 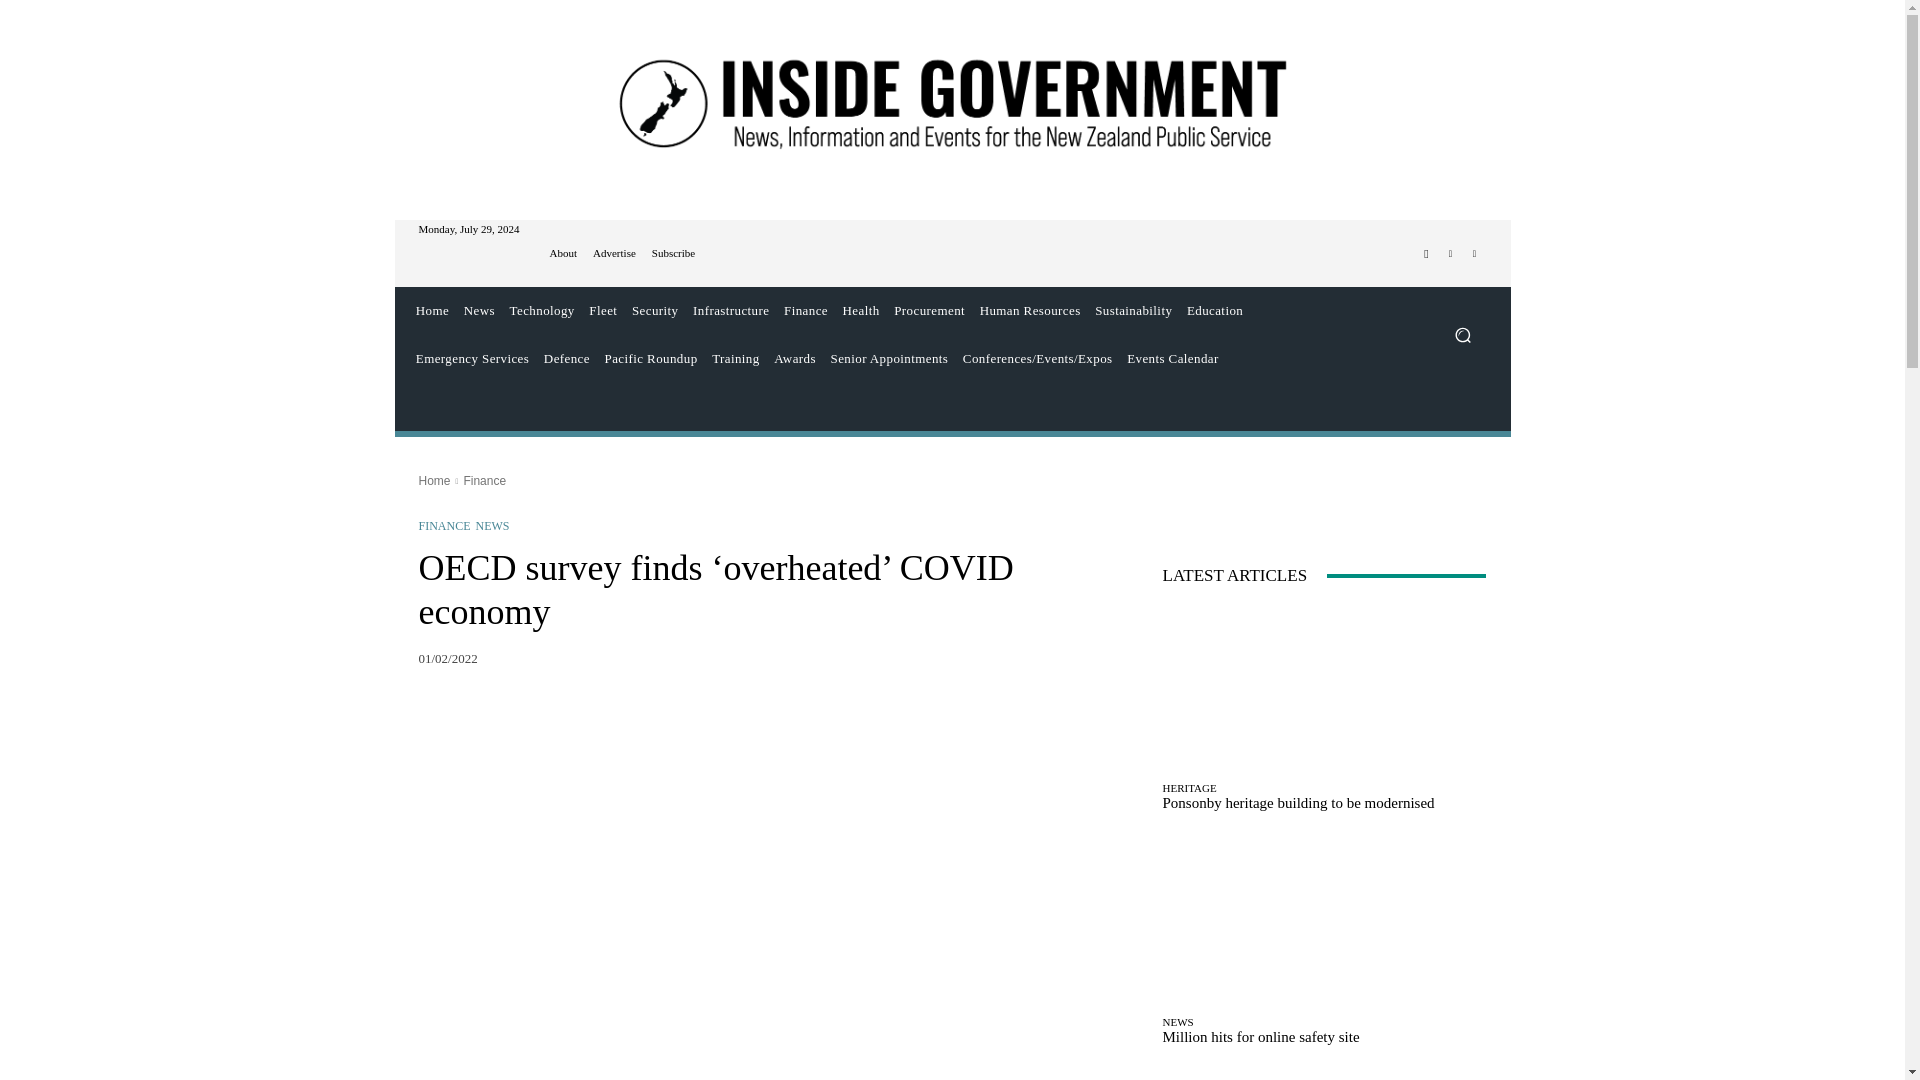 I want to click on Advertise, so click(x=614, y=254).